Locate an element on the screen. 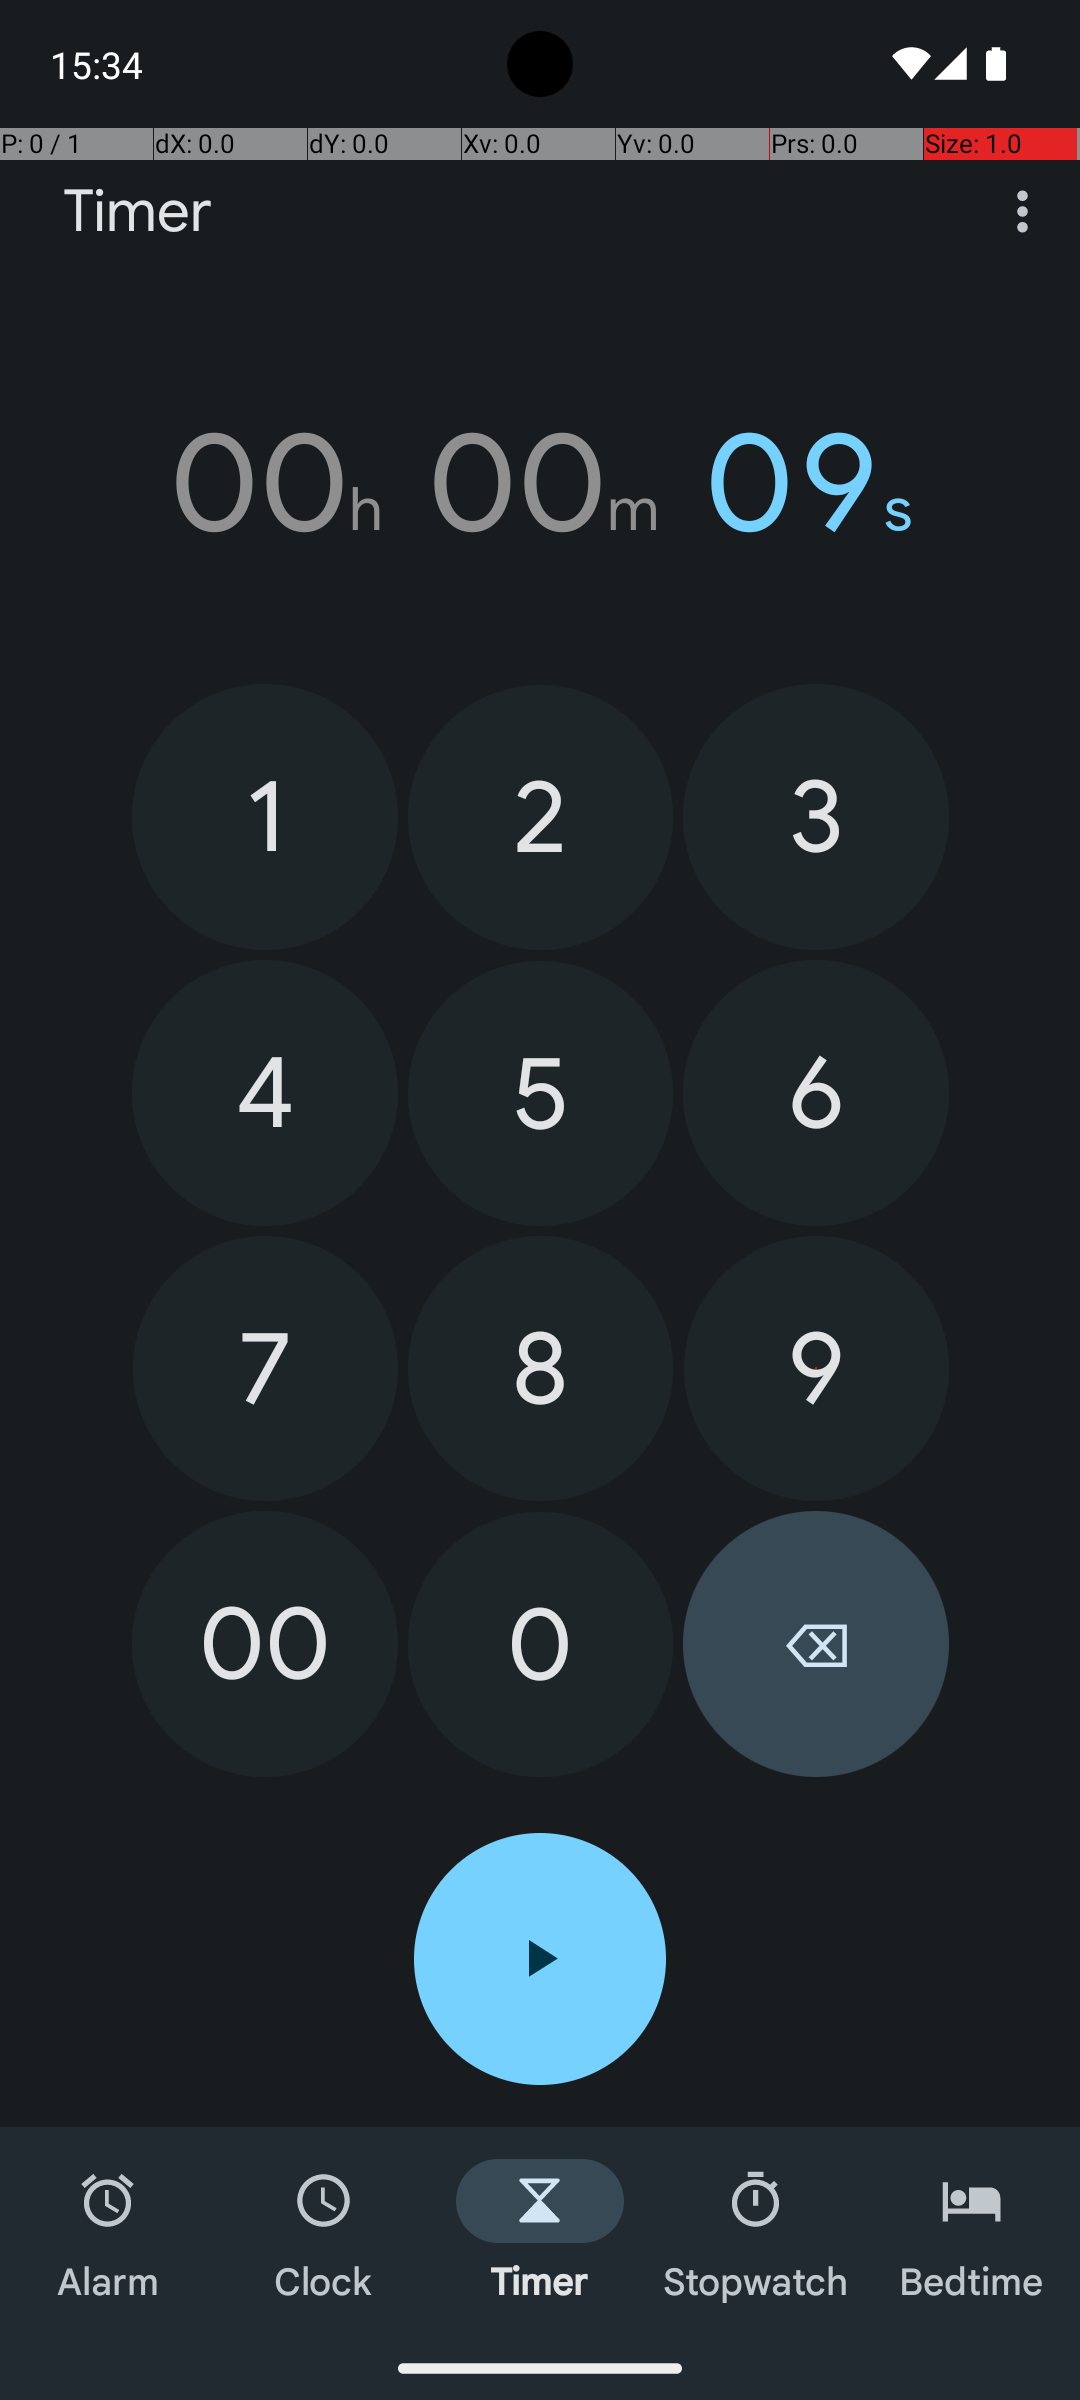 This screenshot has width=1080, height=2400. Wifi signal full. is located at coordinates (908, 64).